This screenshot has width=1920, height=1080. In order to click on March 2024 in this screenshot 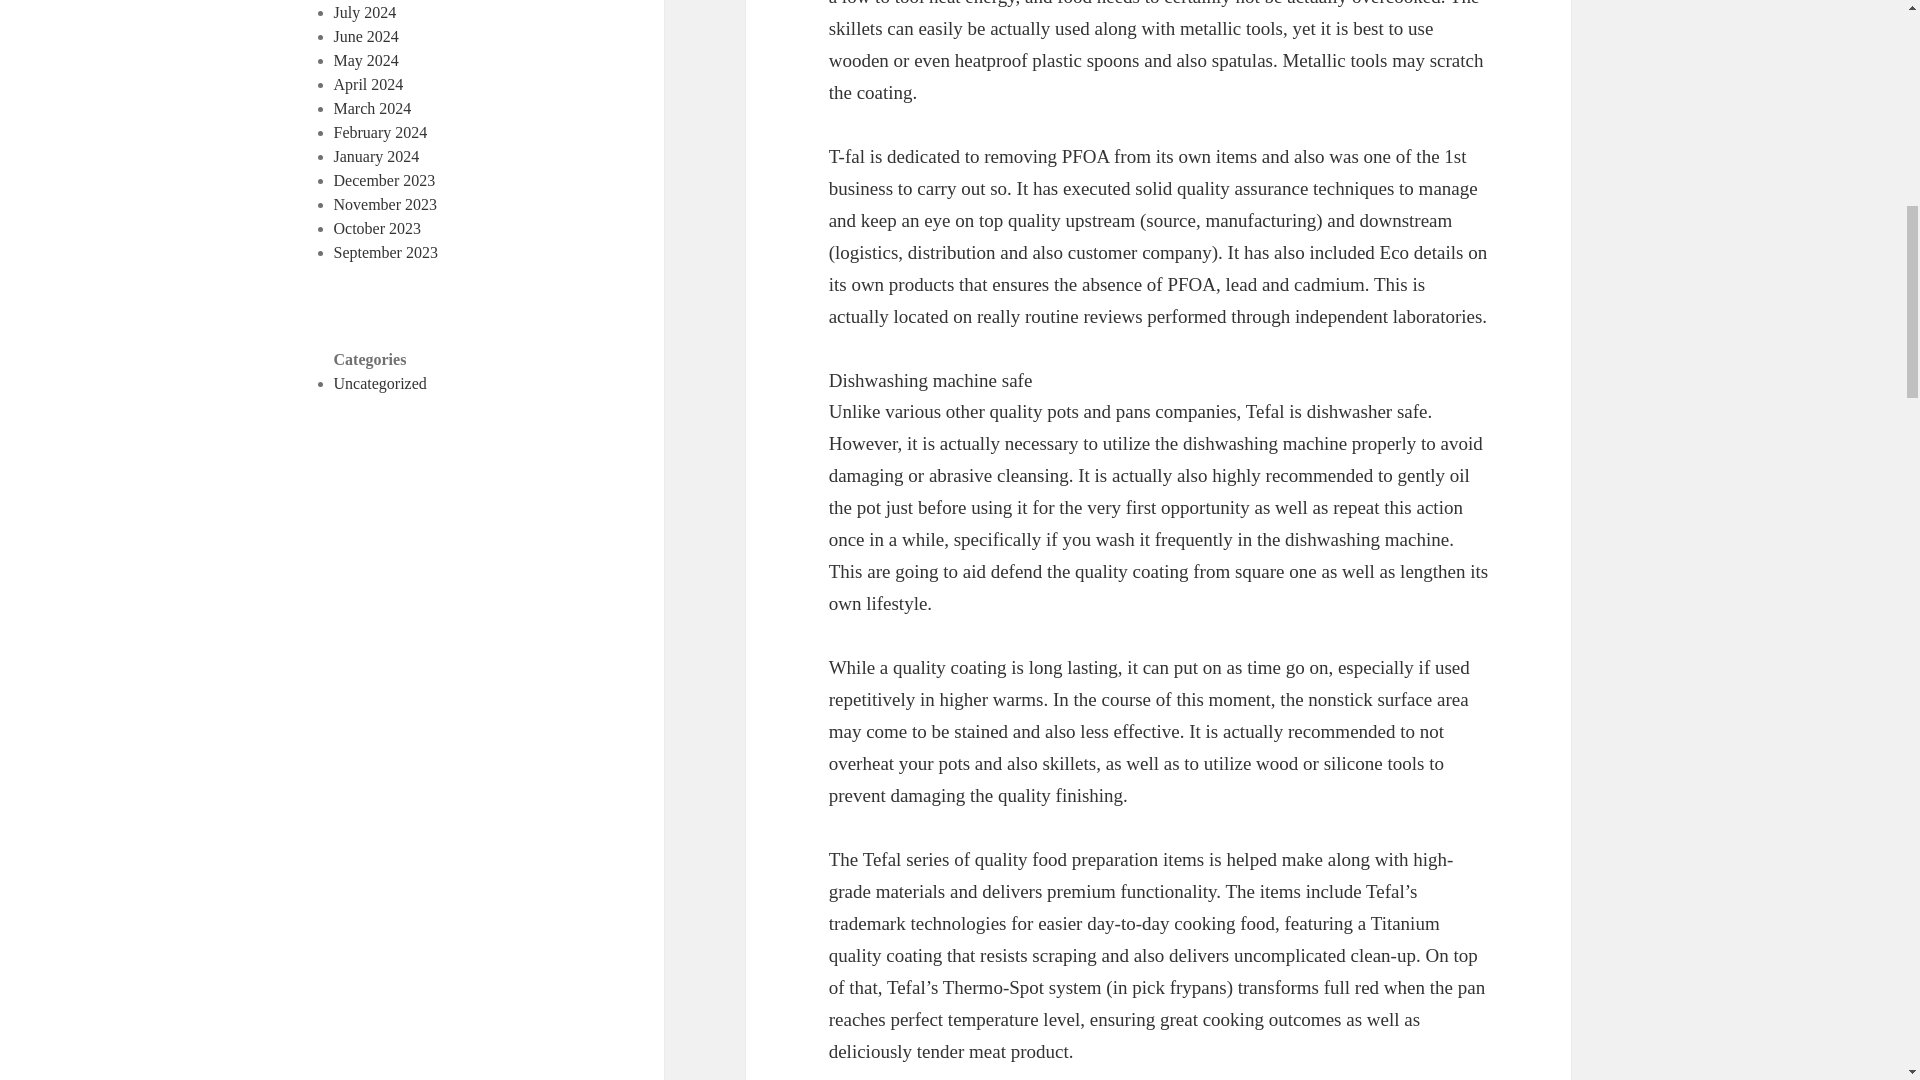, I will do `click(373, 108)`.